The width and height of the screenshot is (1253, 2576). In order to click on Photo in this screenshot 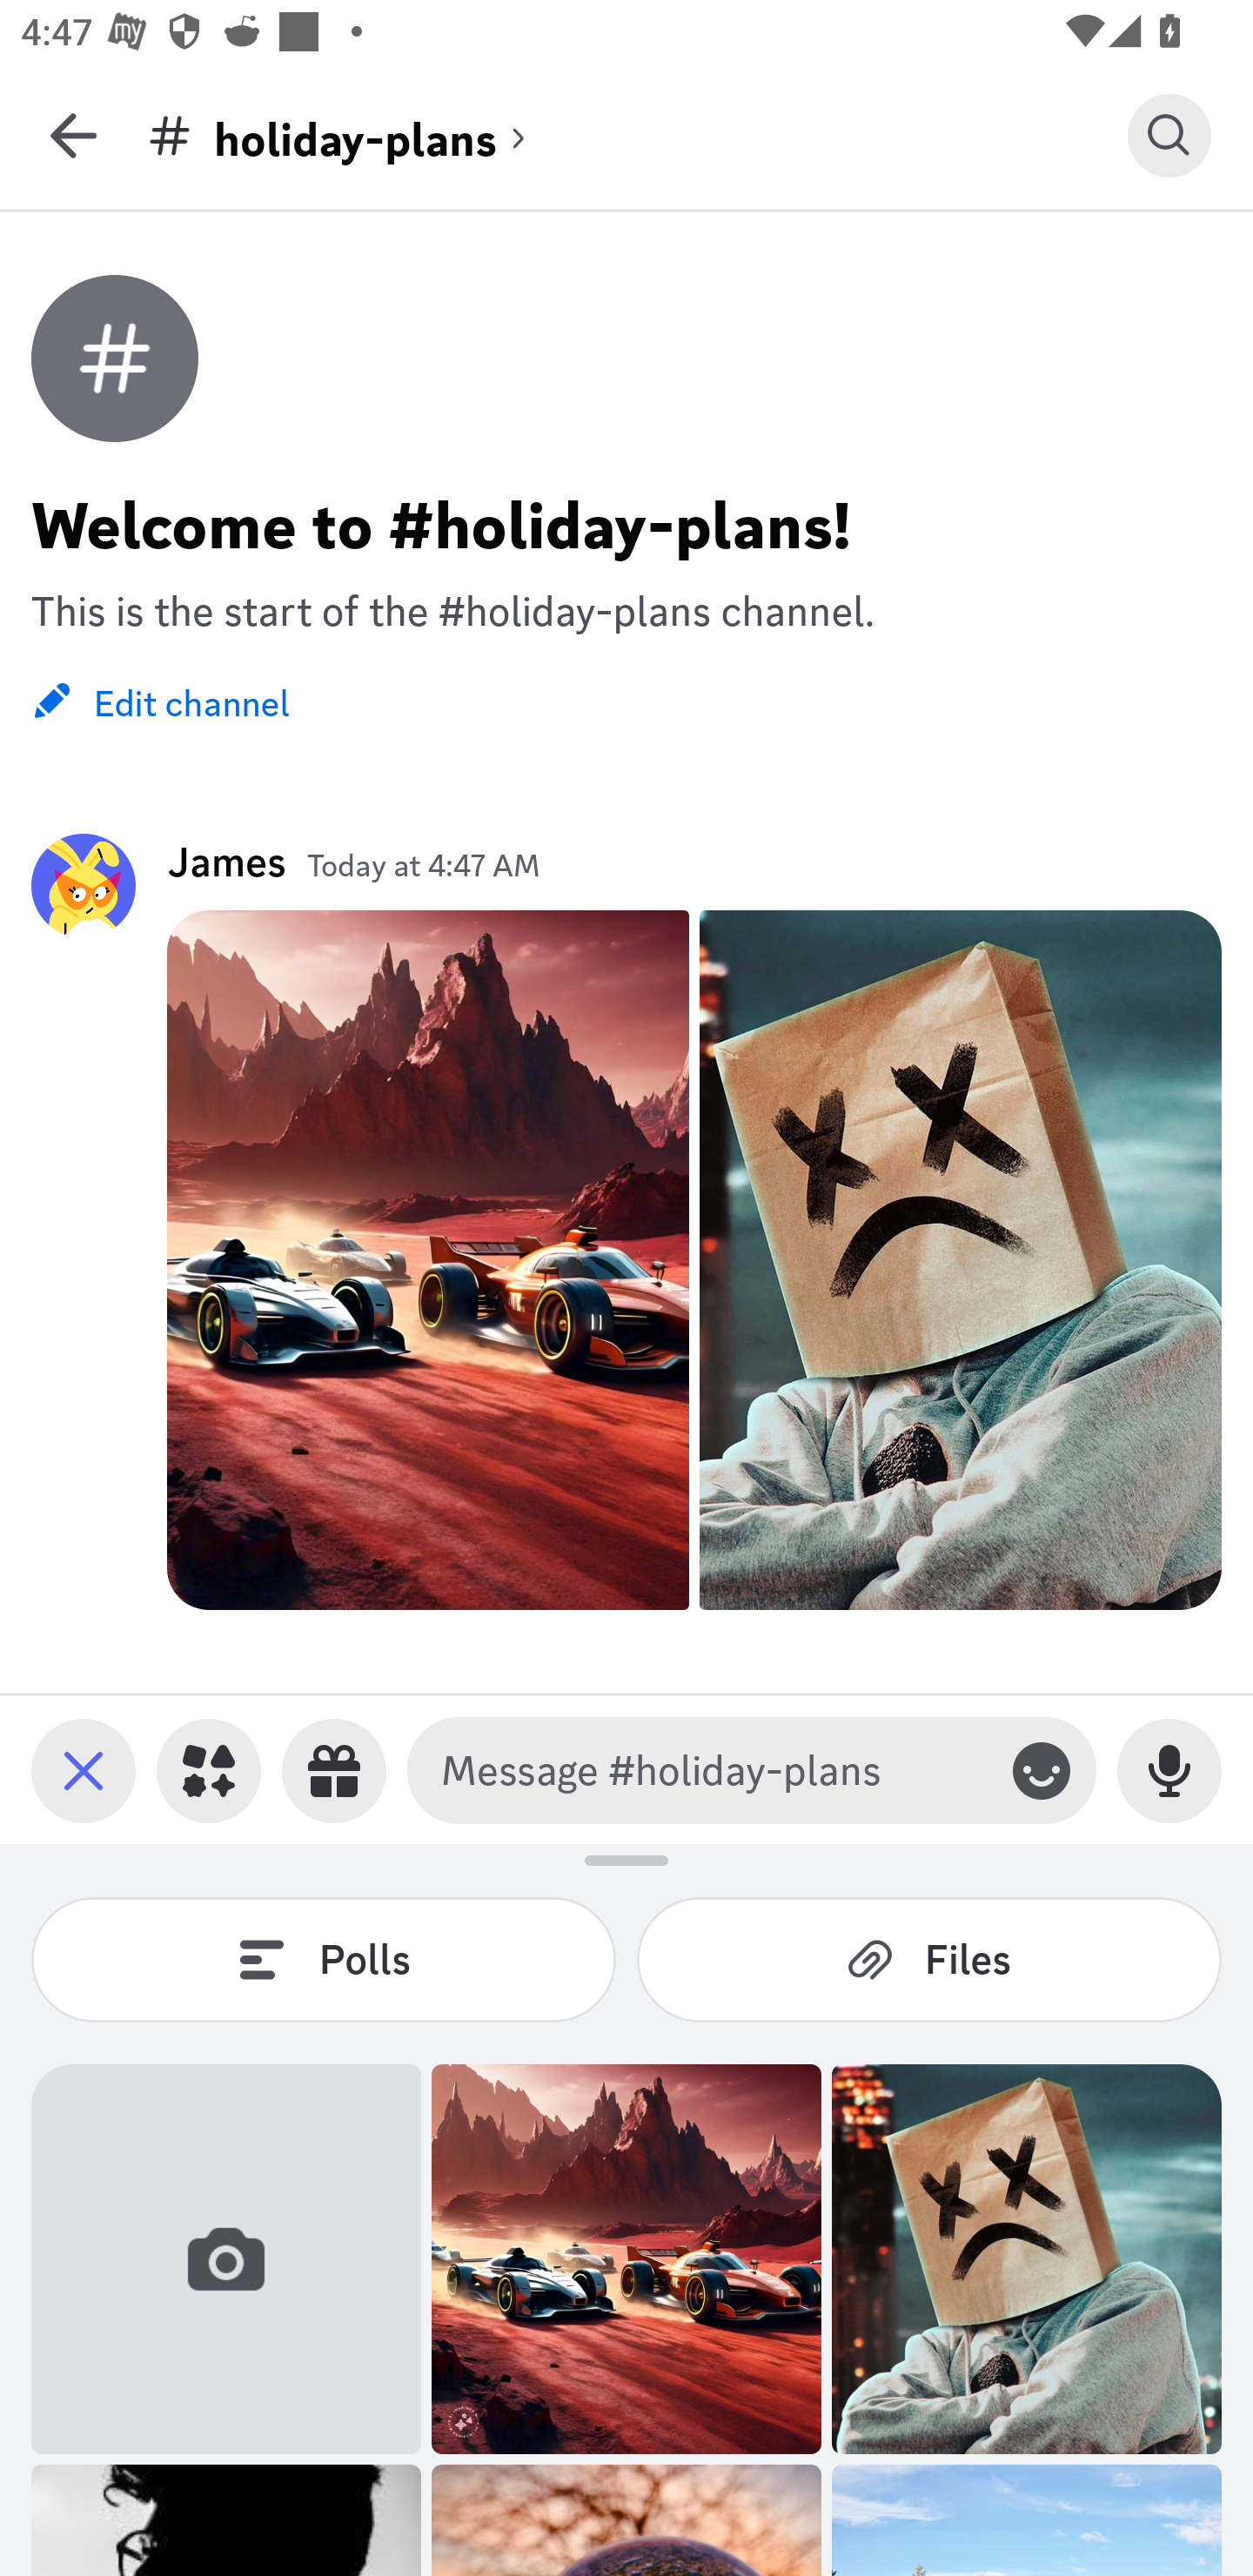, I will do `click(1027, 2258)`.